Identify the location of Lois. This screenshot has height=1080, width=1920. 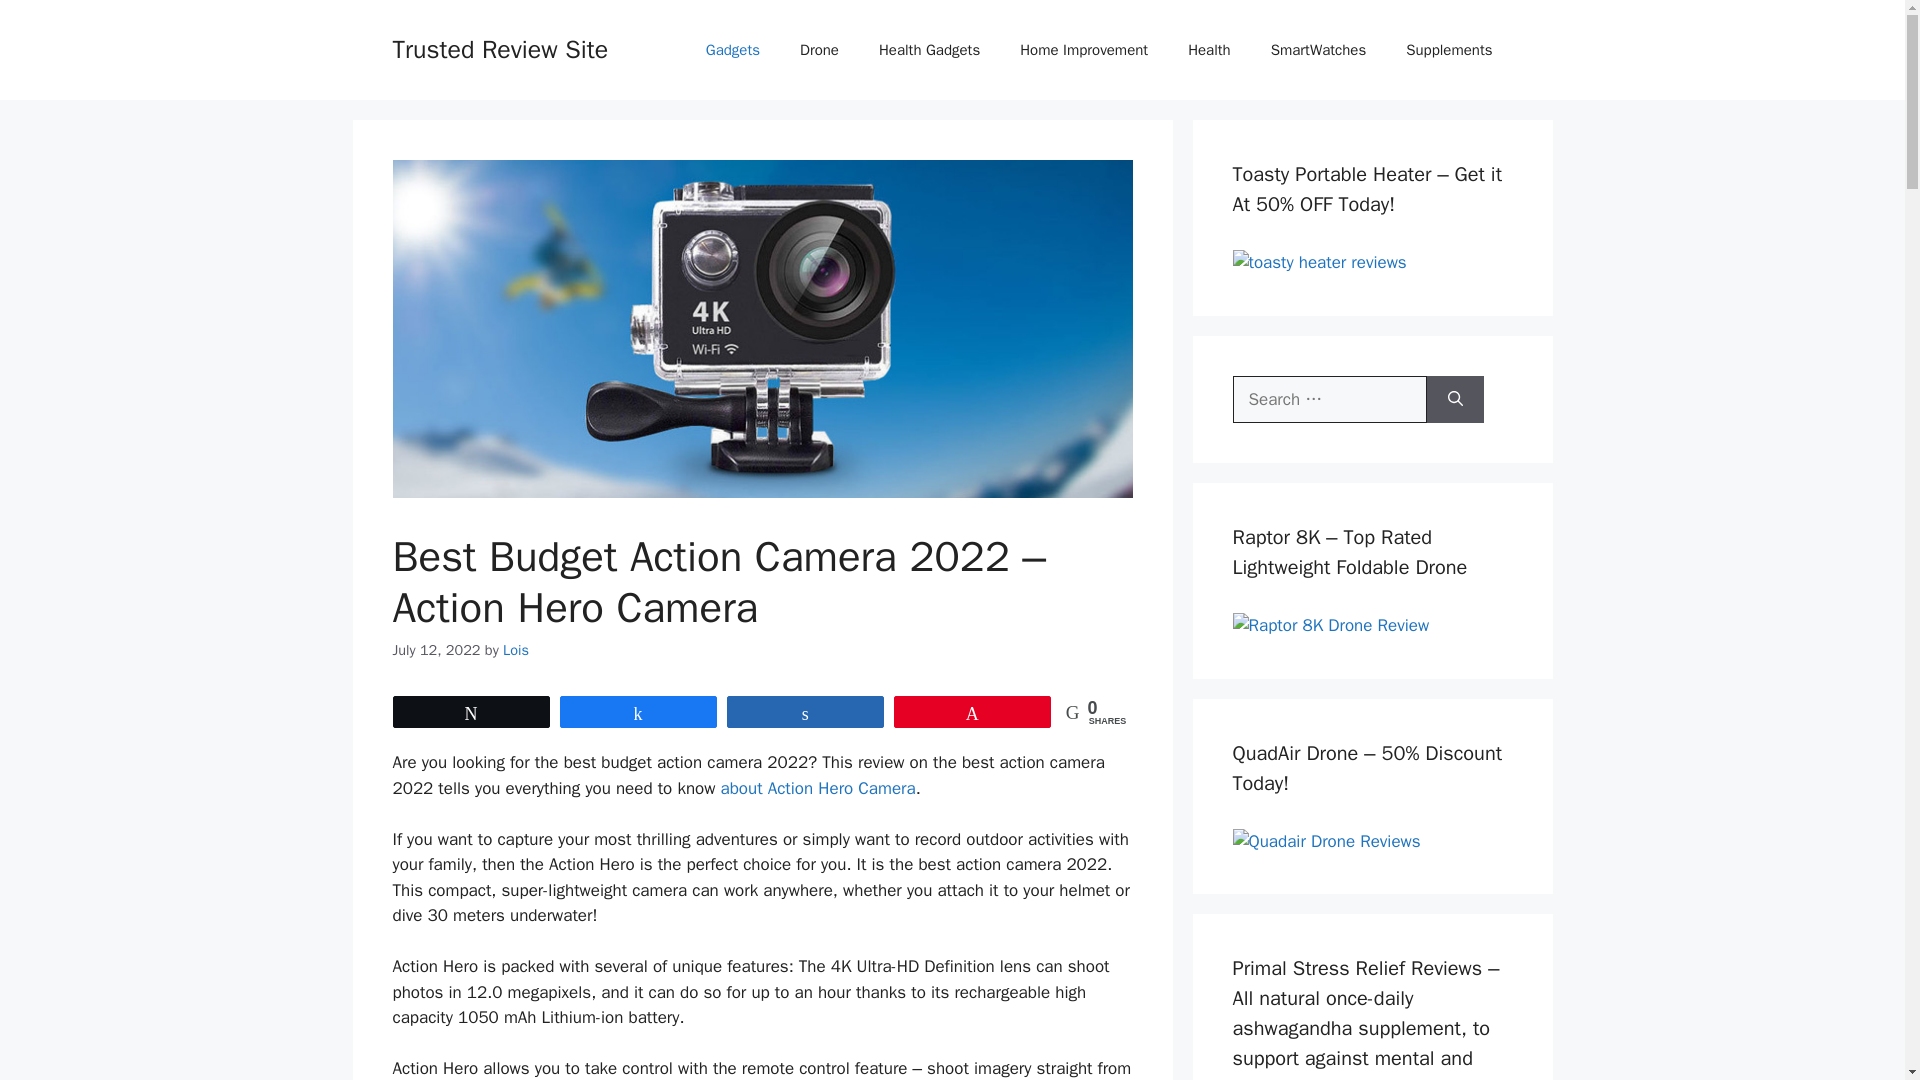
(516, 650).